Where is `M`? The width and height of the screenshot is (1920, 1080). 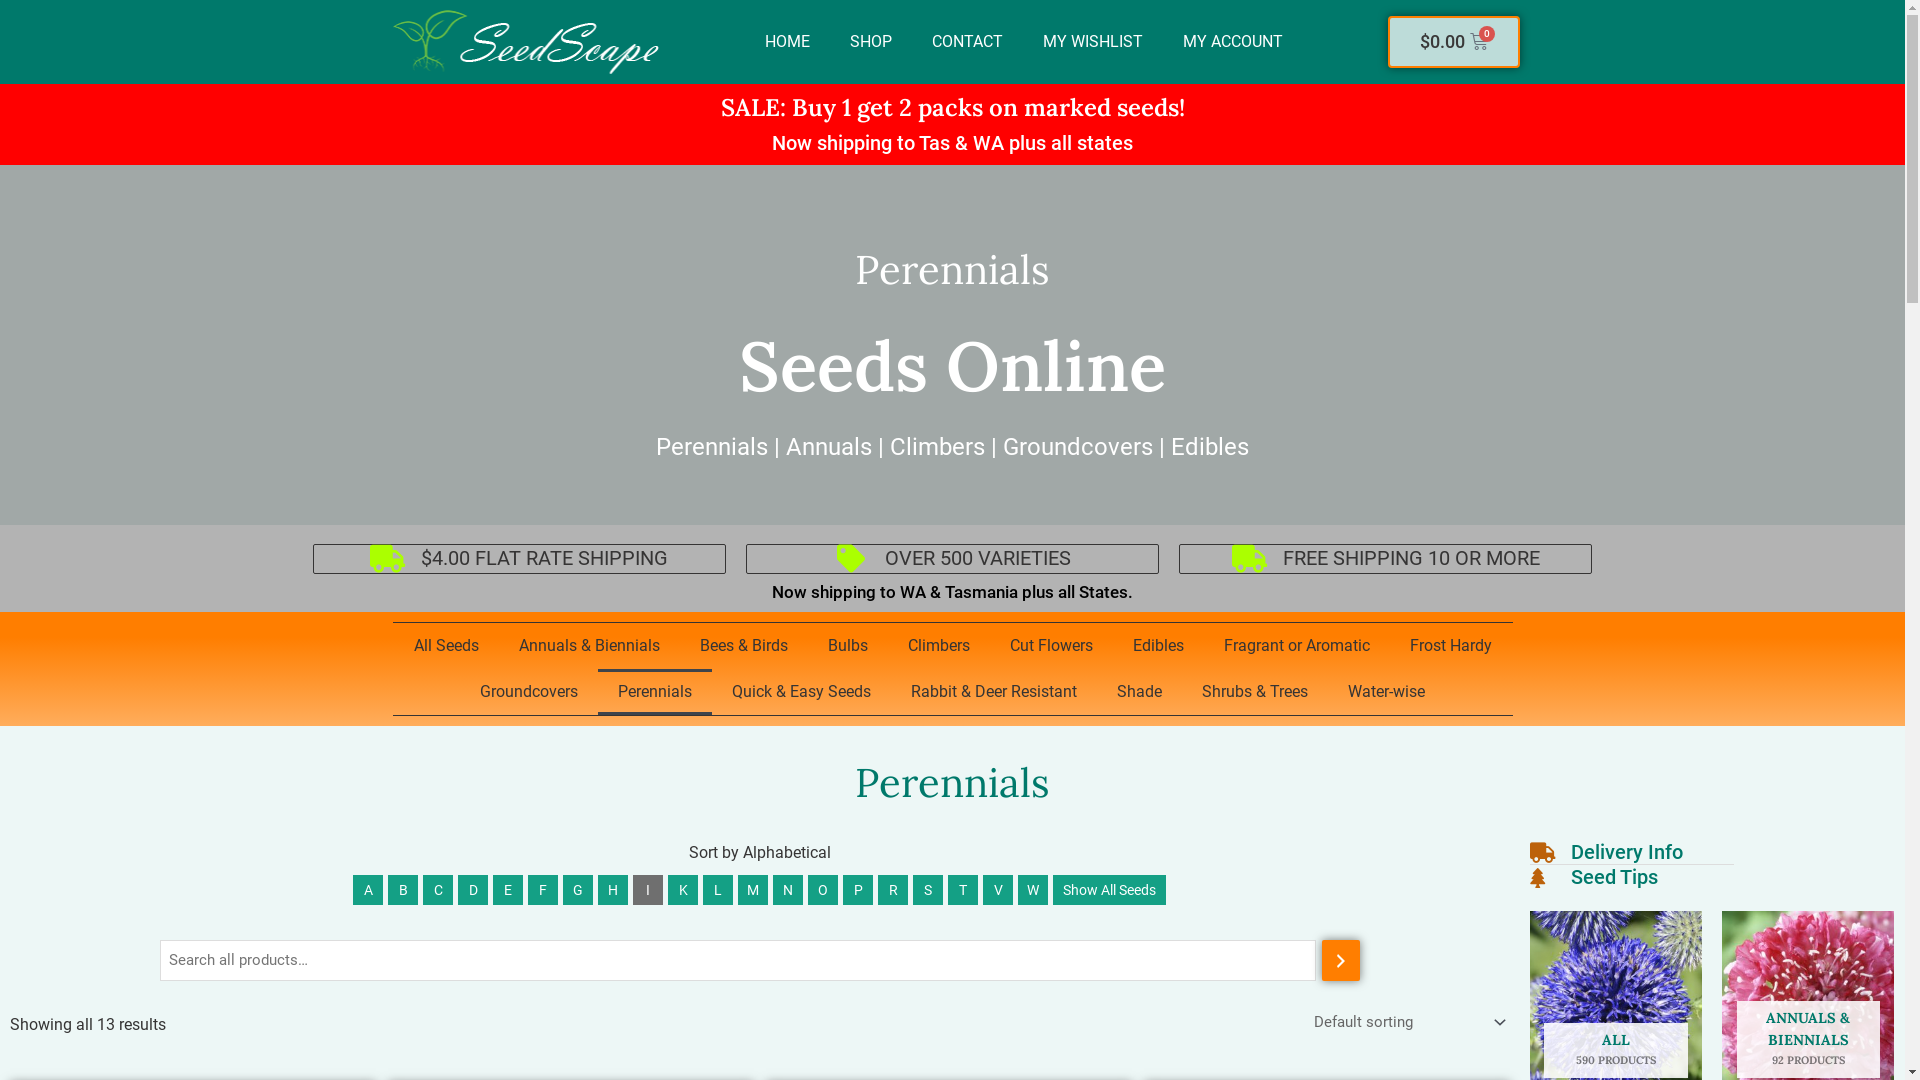 M is located at coordinates (753, 890).